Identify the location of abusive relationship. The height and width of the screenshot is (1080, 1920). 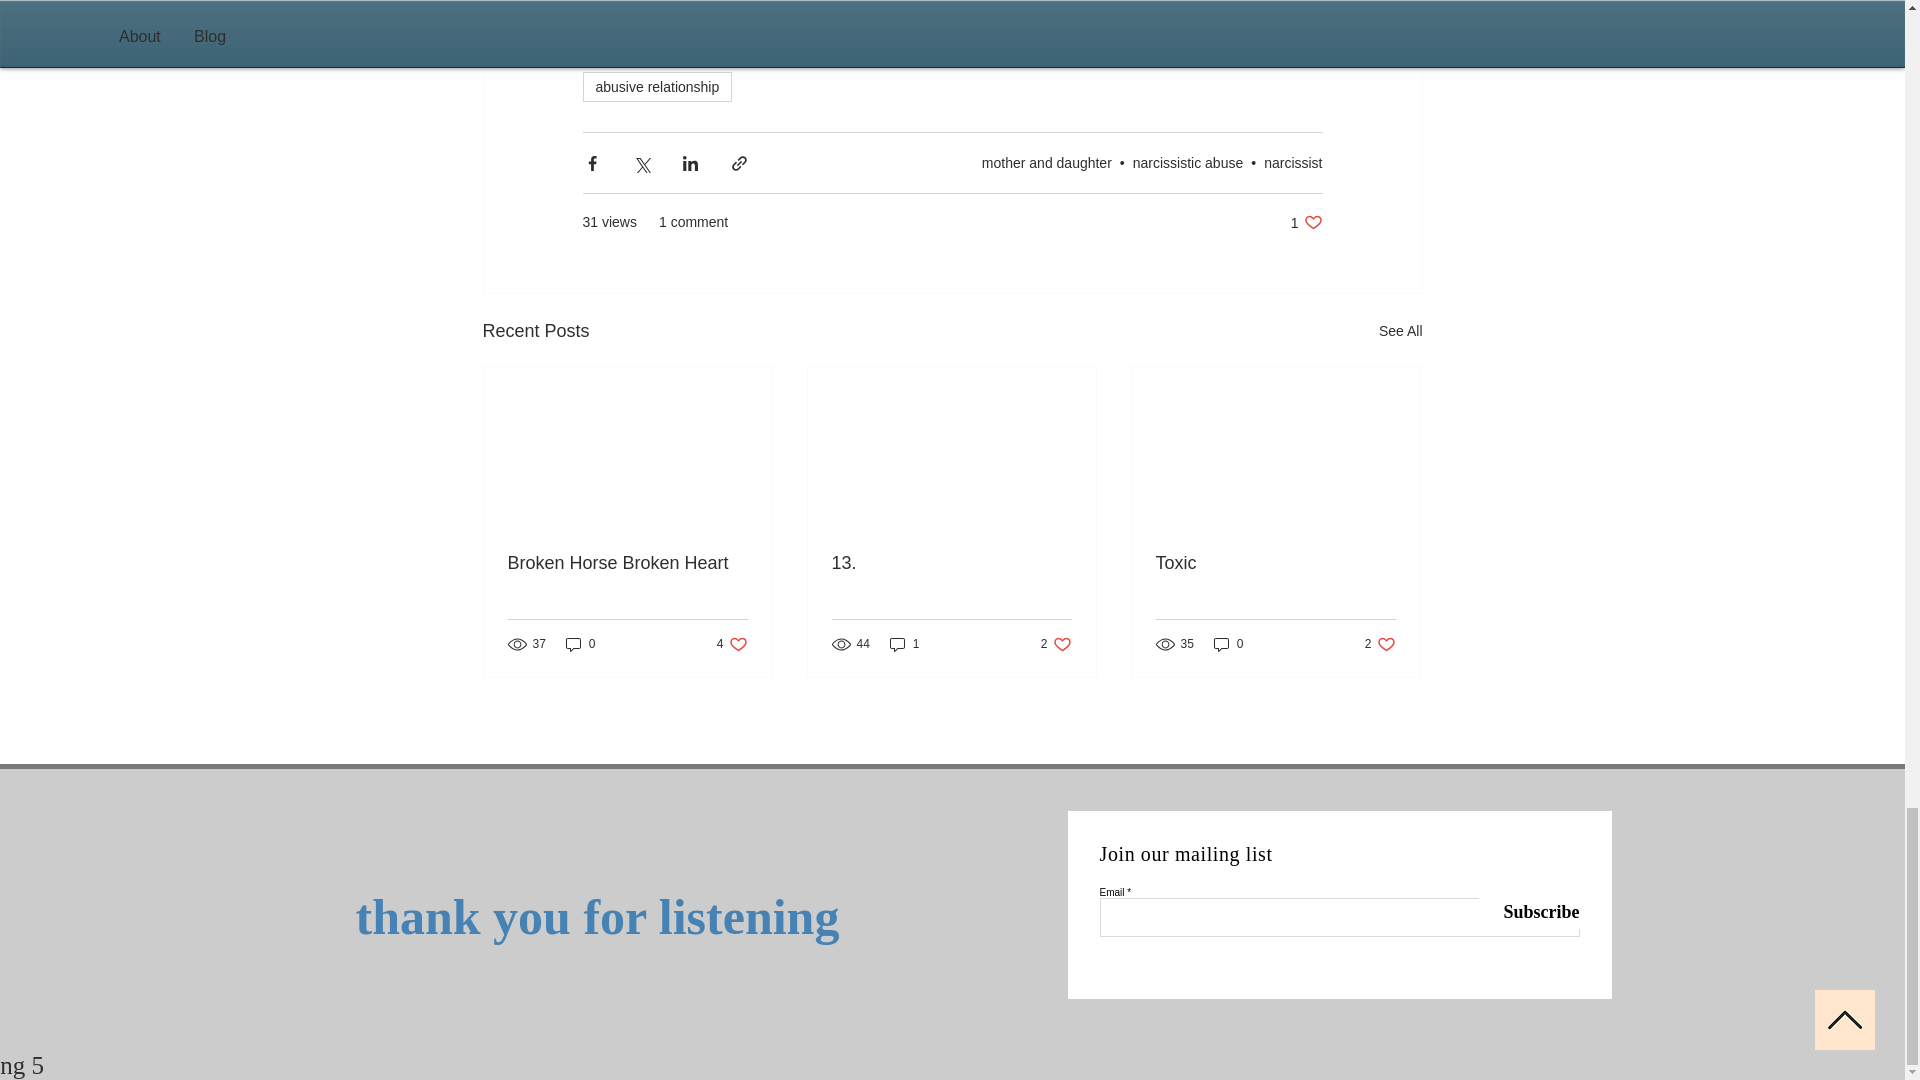
(1046, 162).